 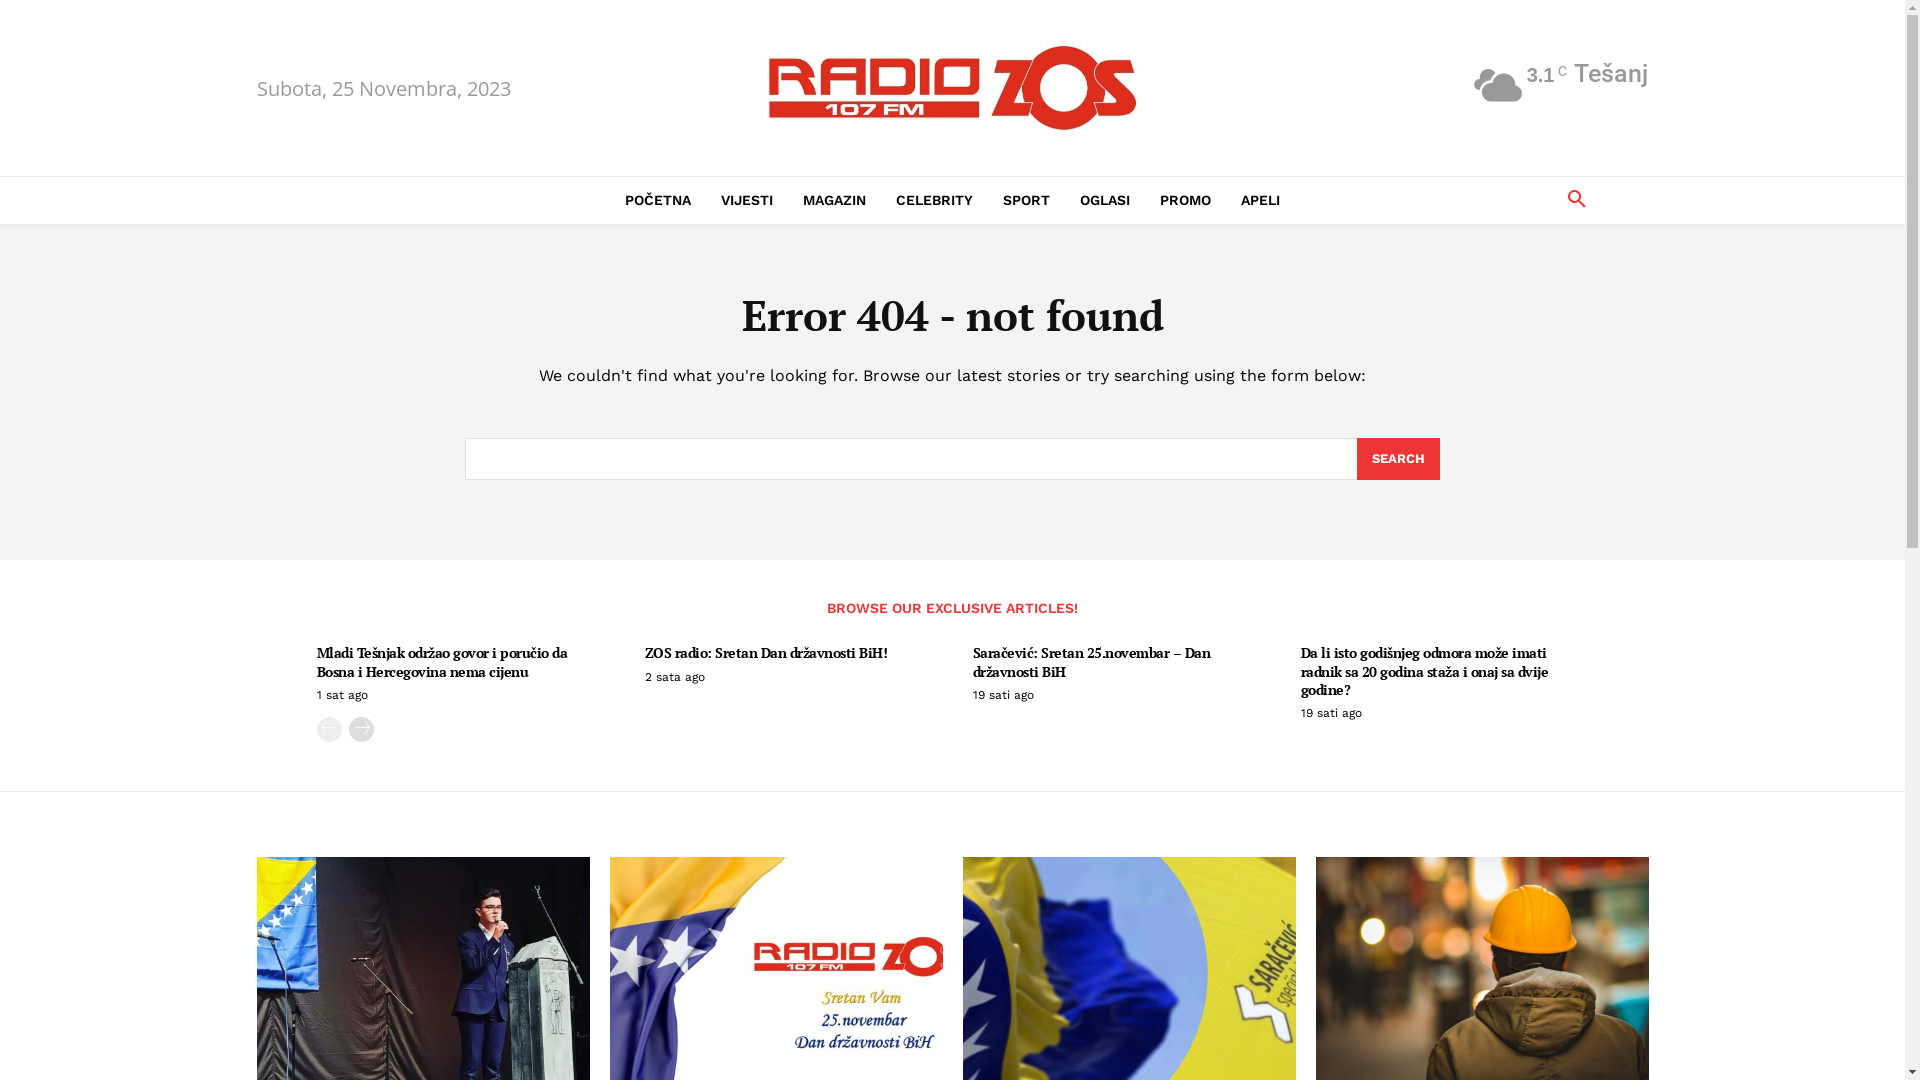 What do you see at coordinates (1105, 200) in the screenshot?
I see `OGLASI` at bounding box center [1105, 200].